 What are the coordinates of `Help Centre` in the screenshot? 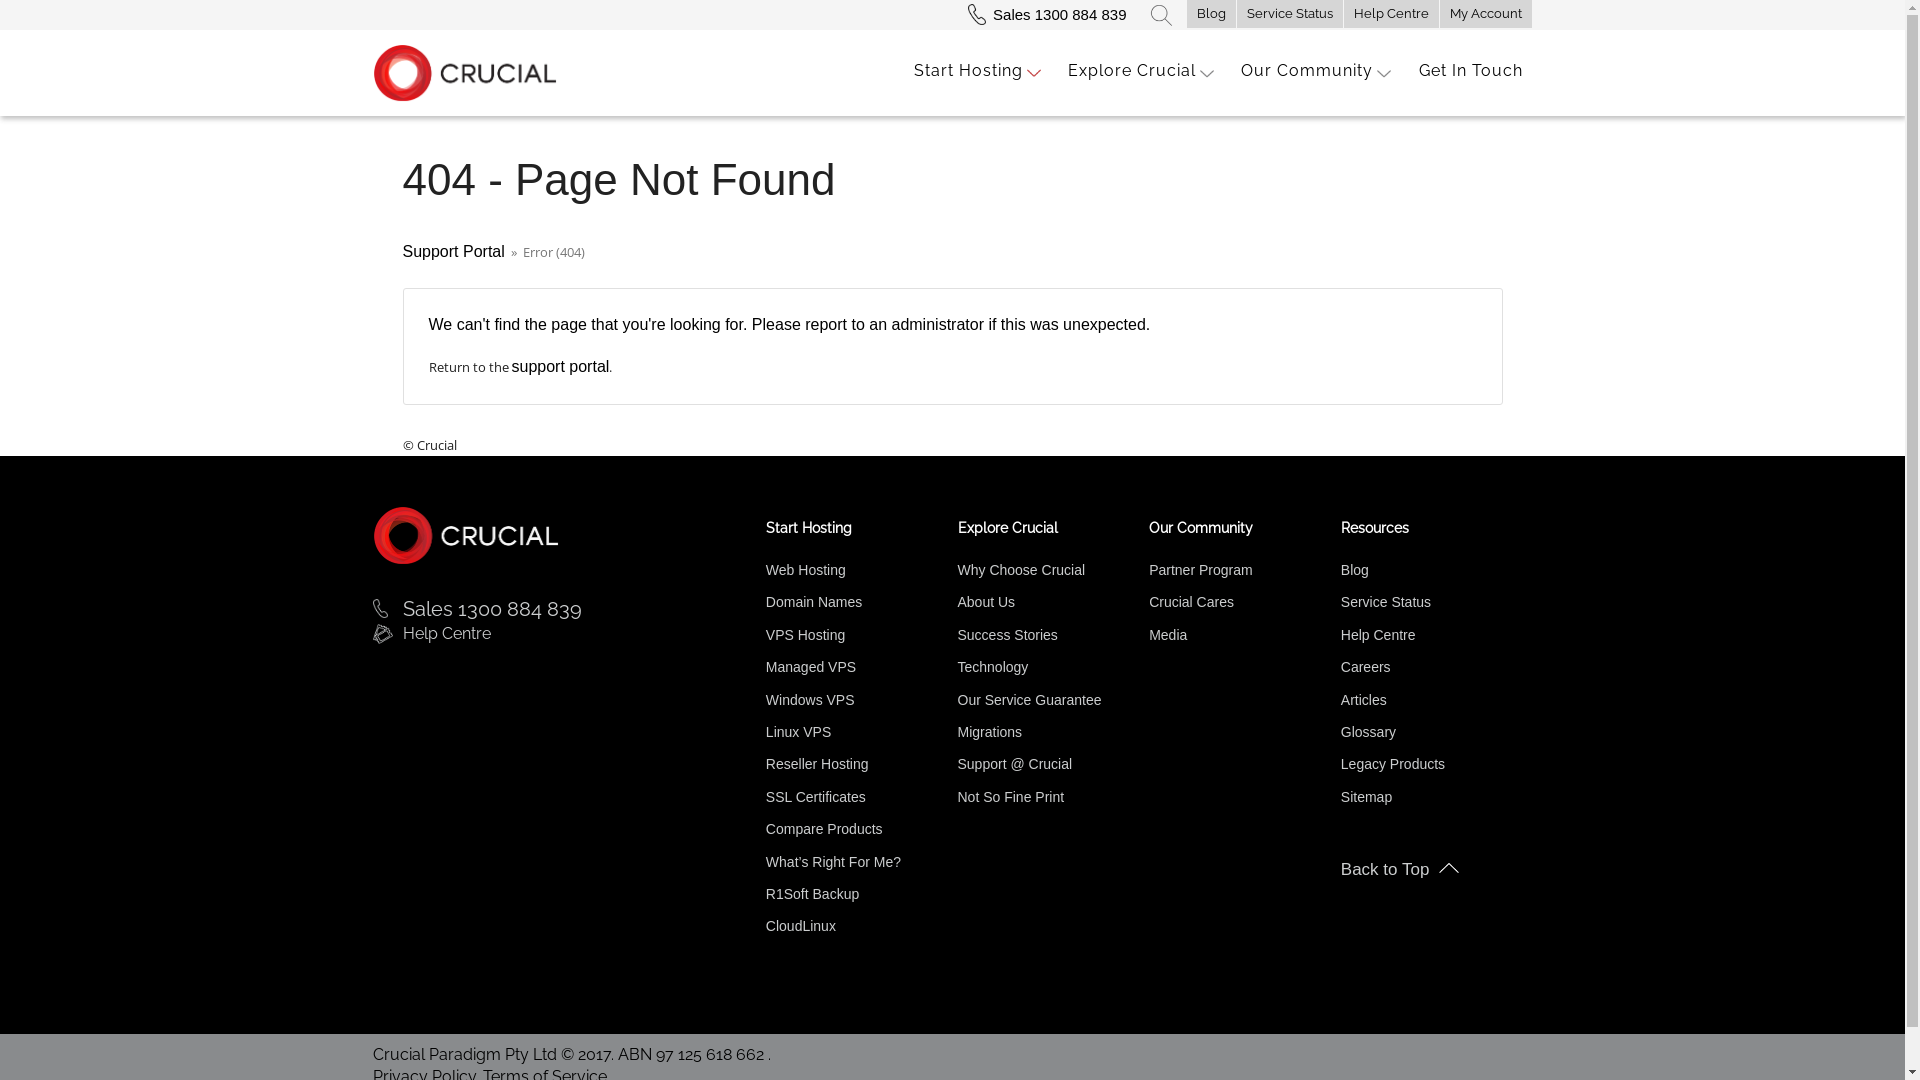 It's located at (558, 634).